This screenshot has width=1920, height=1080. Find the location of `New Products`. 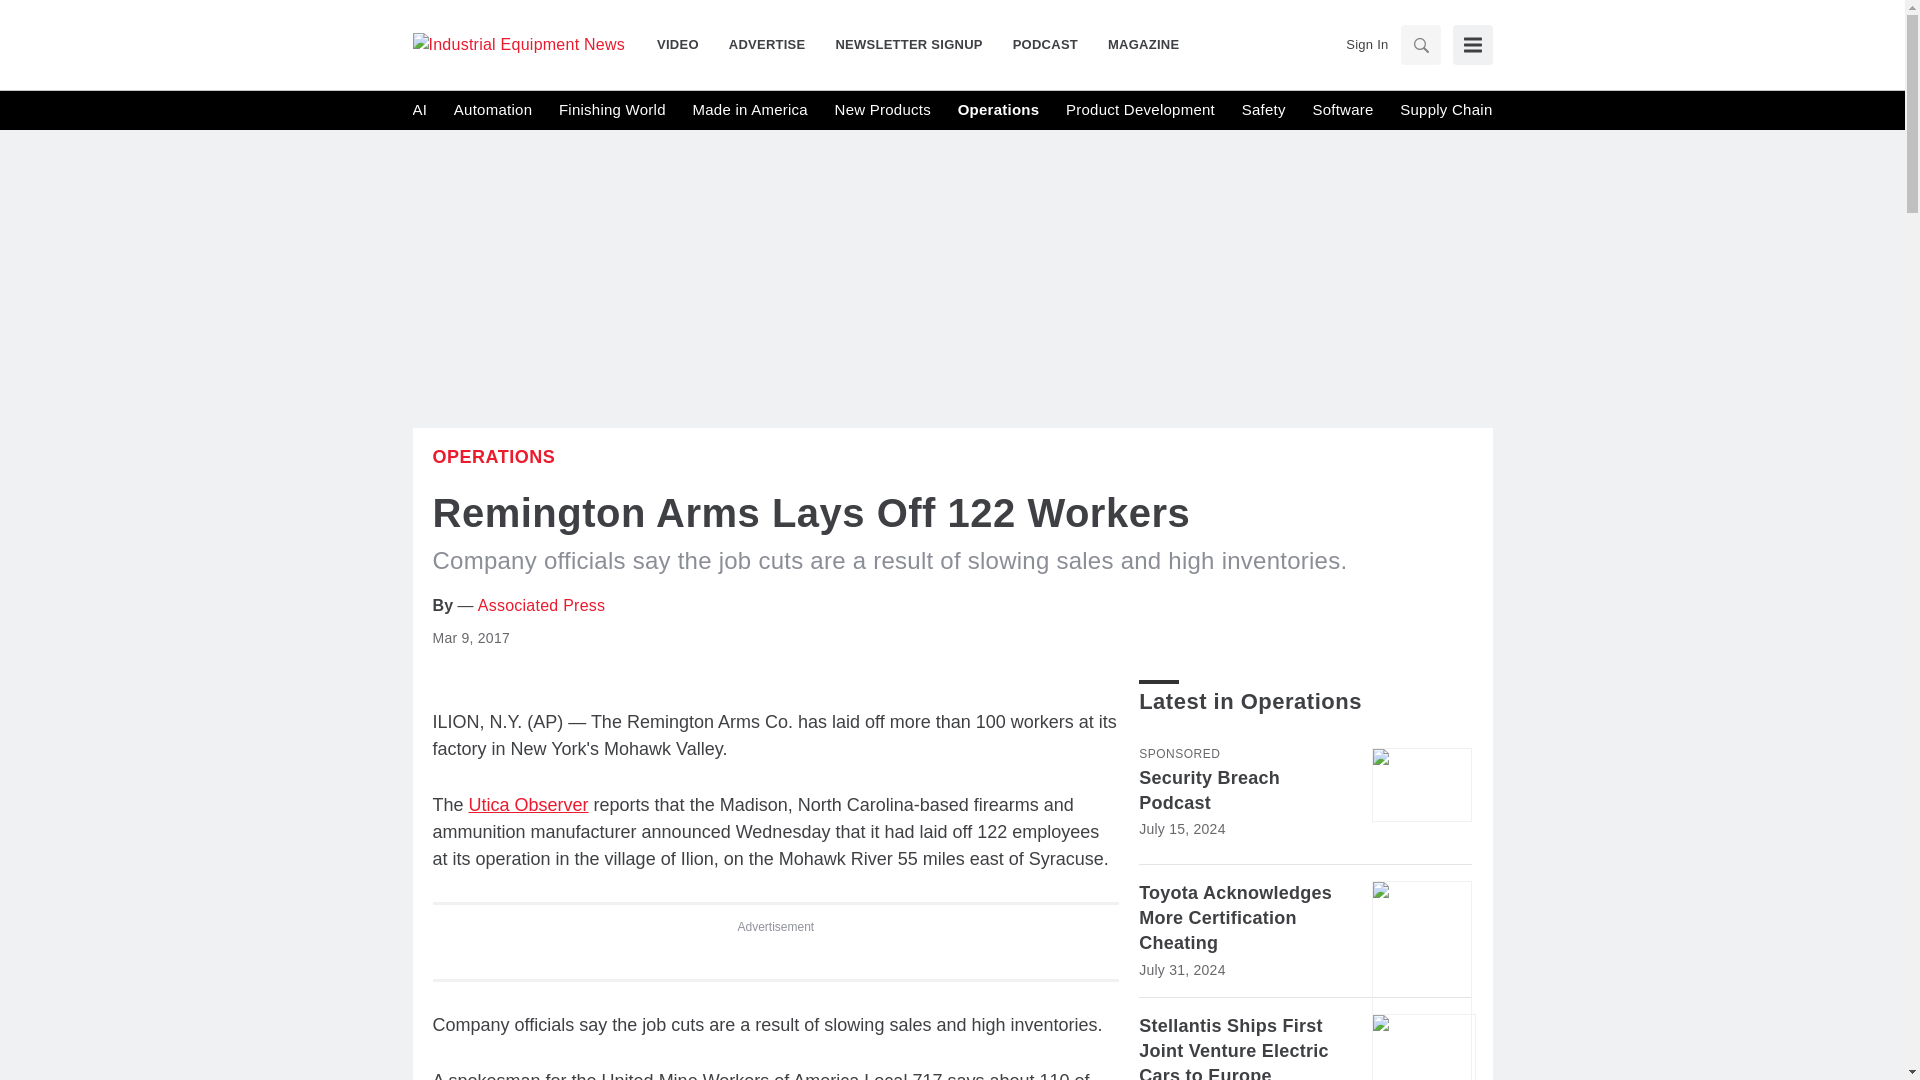

New Products is located at coordinates (883, 110).